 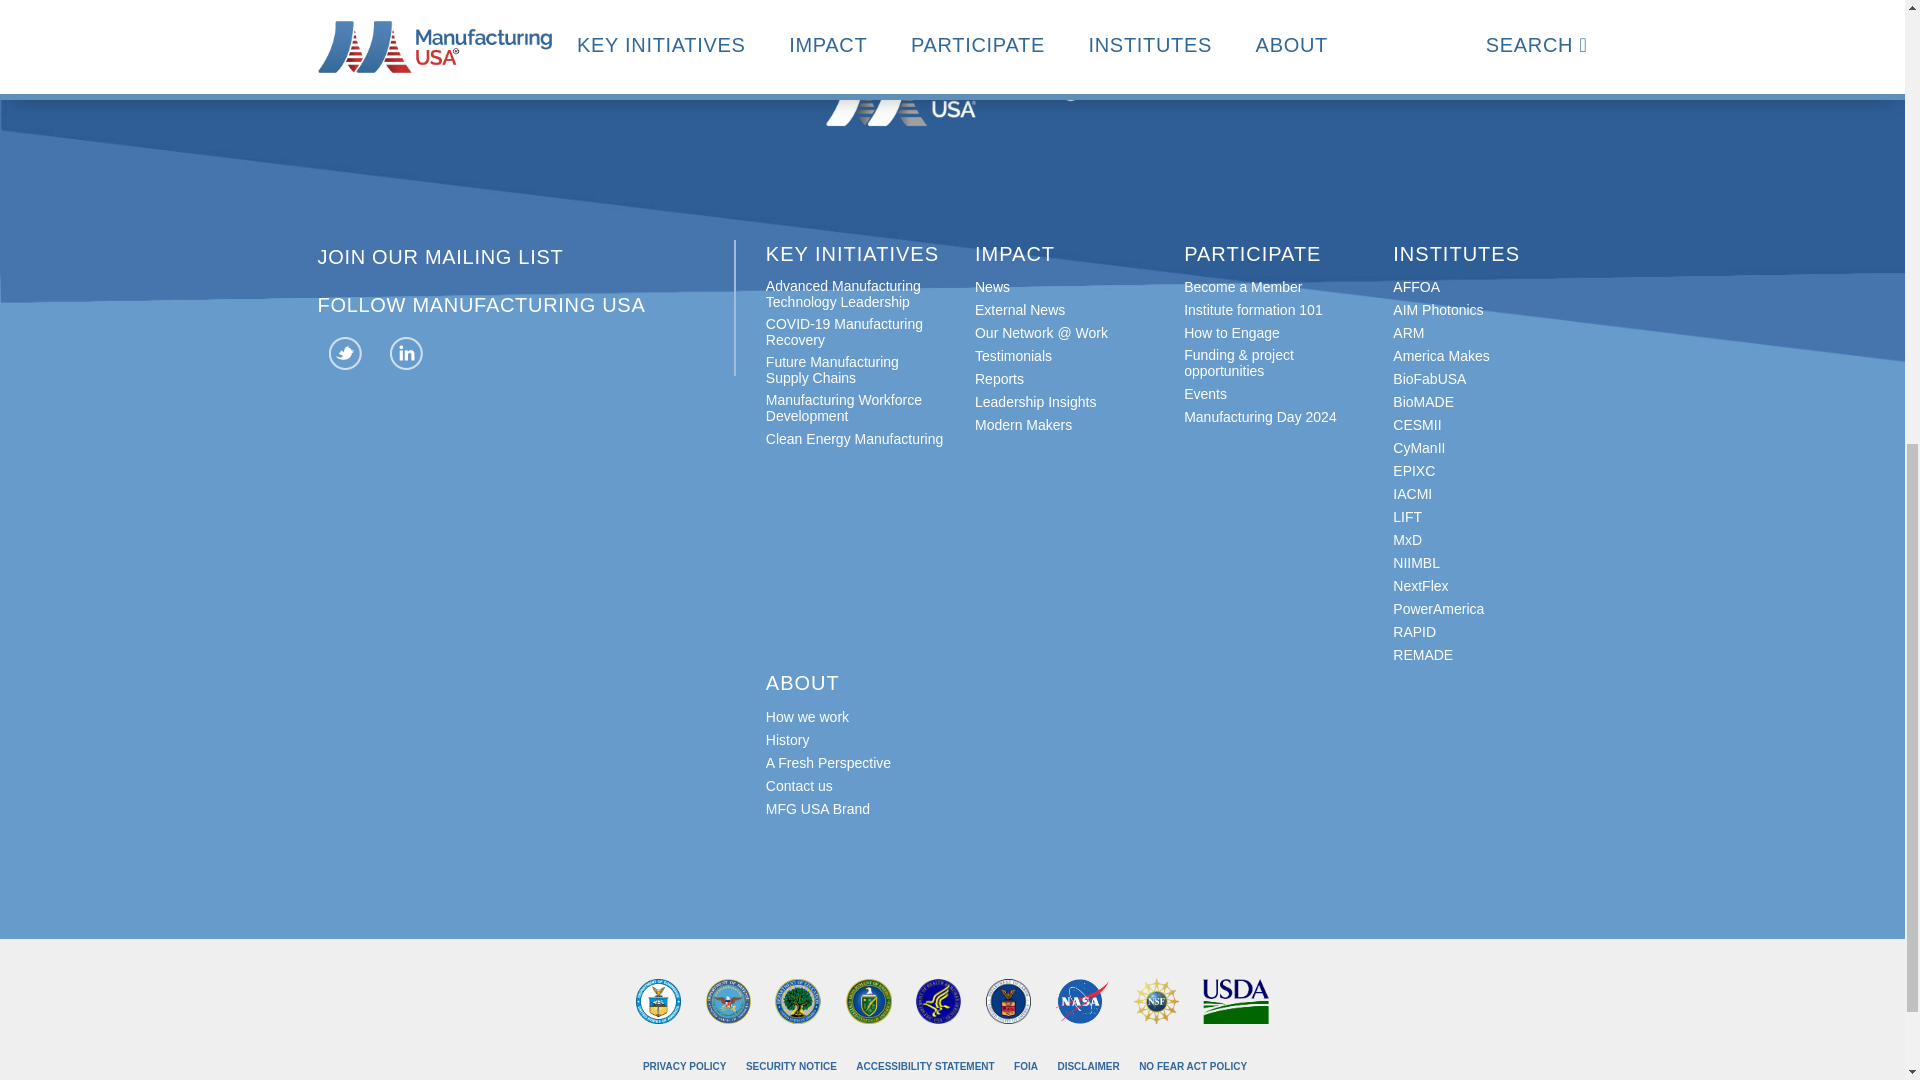 I want to click on twitter, so click(x=346, y=356).